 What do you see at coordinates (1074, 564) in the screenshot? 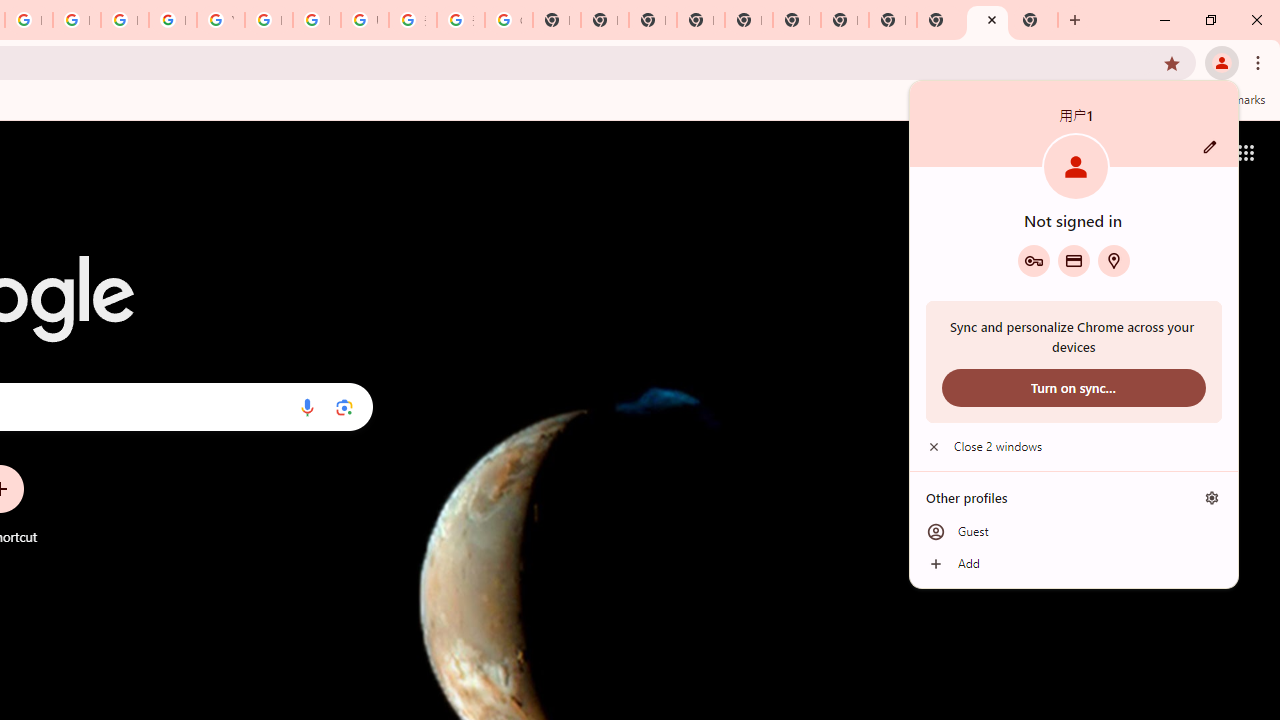
I see `Add` at bounding box center [1074, 564].